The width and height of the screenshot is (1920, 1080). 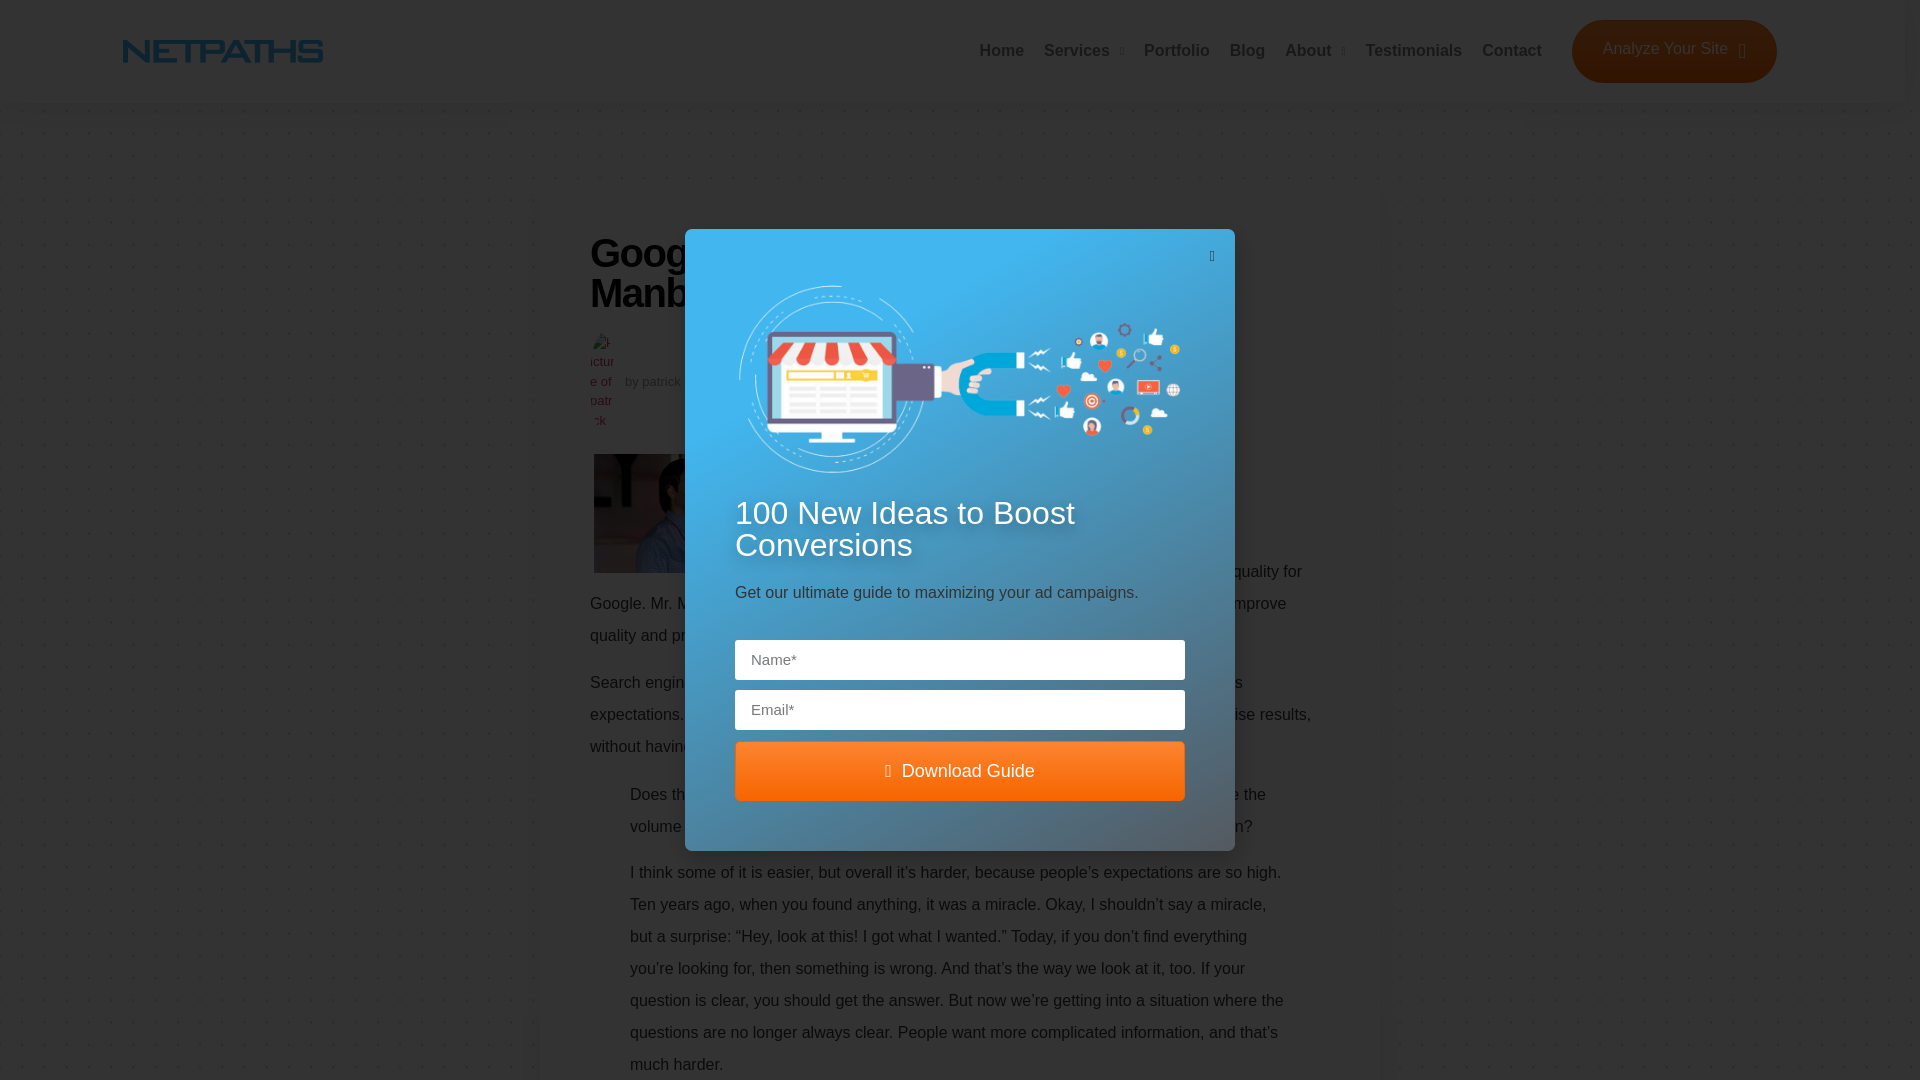 What do you see at coordinates (1084, 51) in the screenshot?
I see `Services` at bounding box center [1084, 51].